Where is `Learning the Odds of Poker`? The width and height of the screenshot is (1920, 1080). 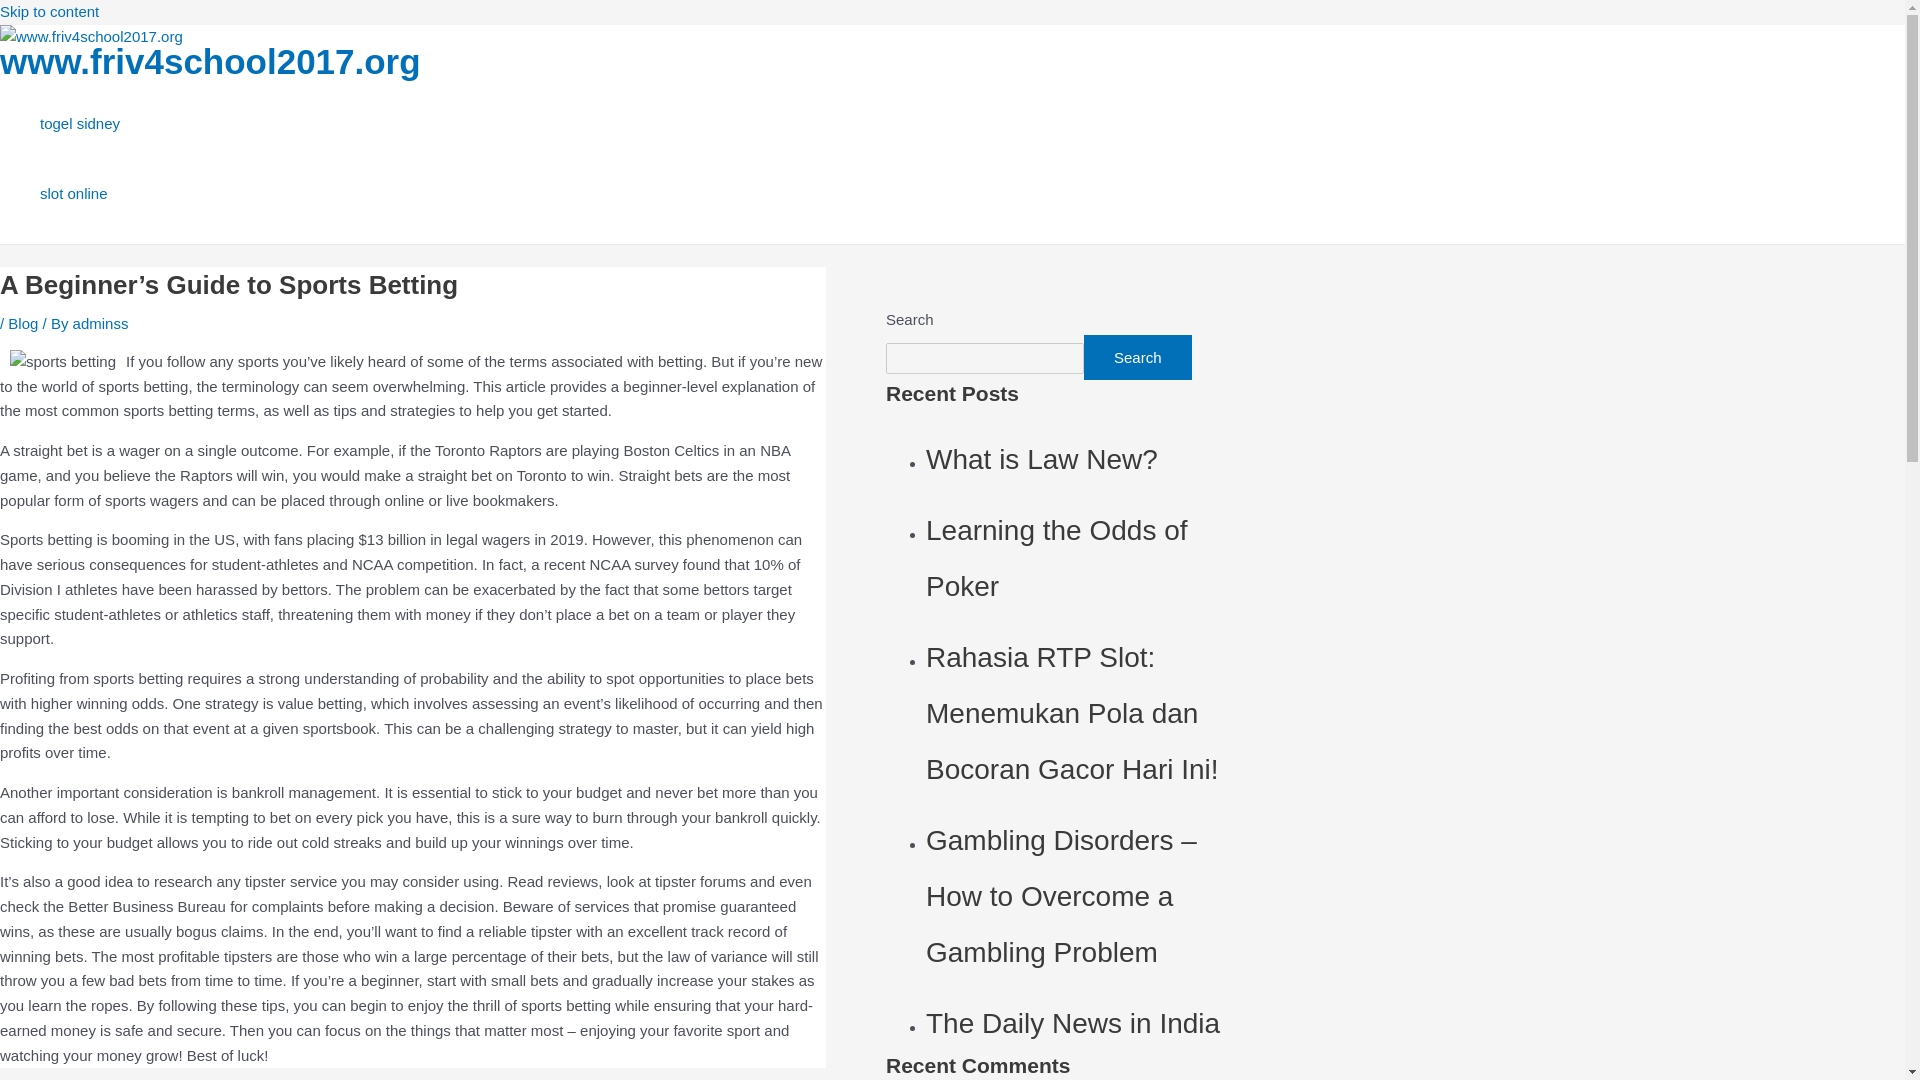
Learning the Odds of Poker is located at coordinates (1056, 558).